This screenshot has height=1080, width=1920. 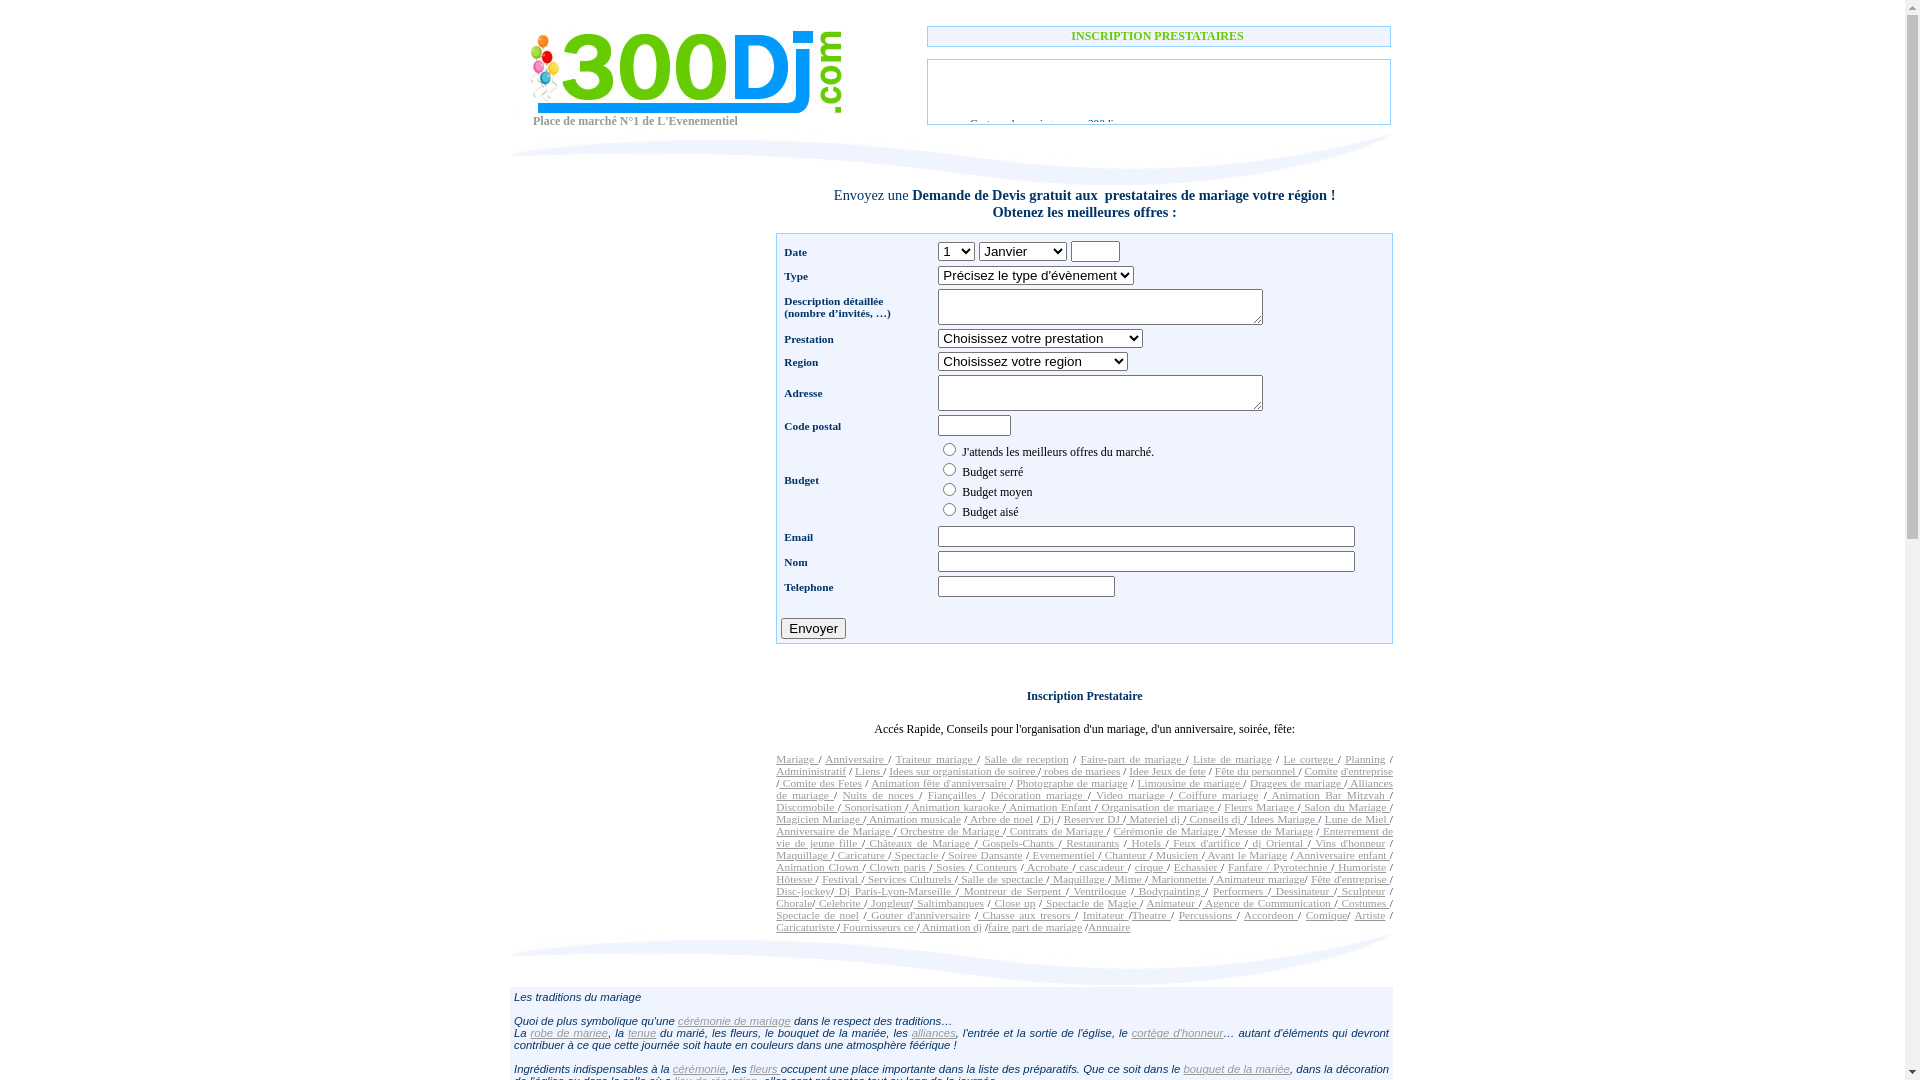 I want to click on Clown paris, so click(x=898, y=867).